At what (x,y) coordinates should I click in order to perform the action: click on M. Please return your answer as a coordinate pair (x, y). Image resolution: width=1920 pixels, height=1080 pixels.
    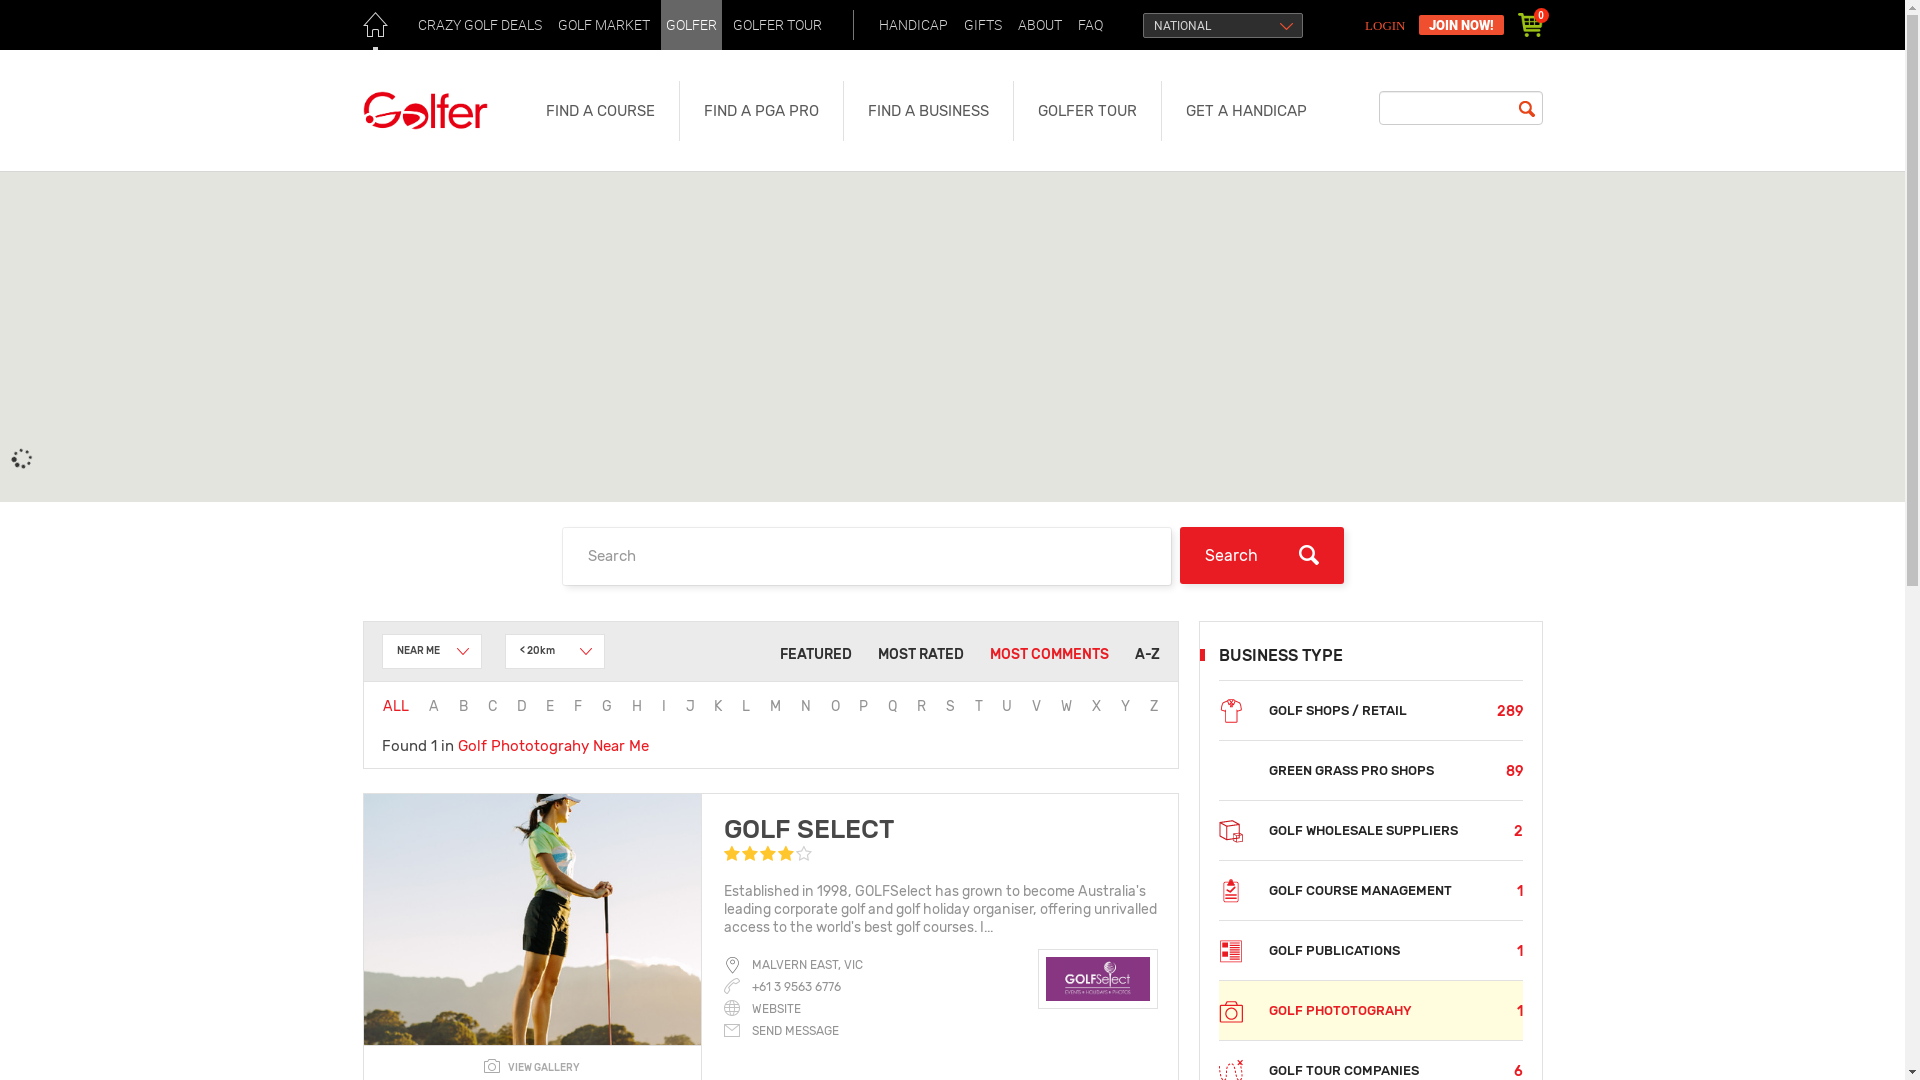
    Looking at the image, I should click on (776, 706).